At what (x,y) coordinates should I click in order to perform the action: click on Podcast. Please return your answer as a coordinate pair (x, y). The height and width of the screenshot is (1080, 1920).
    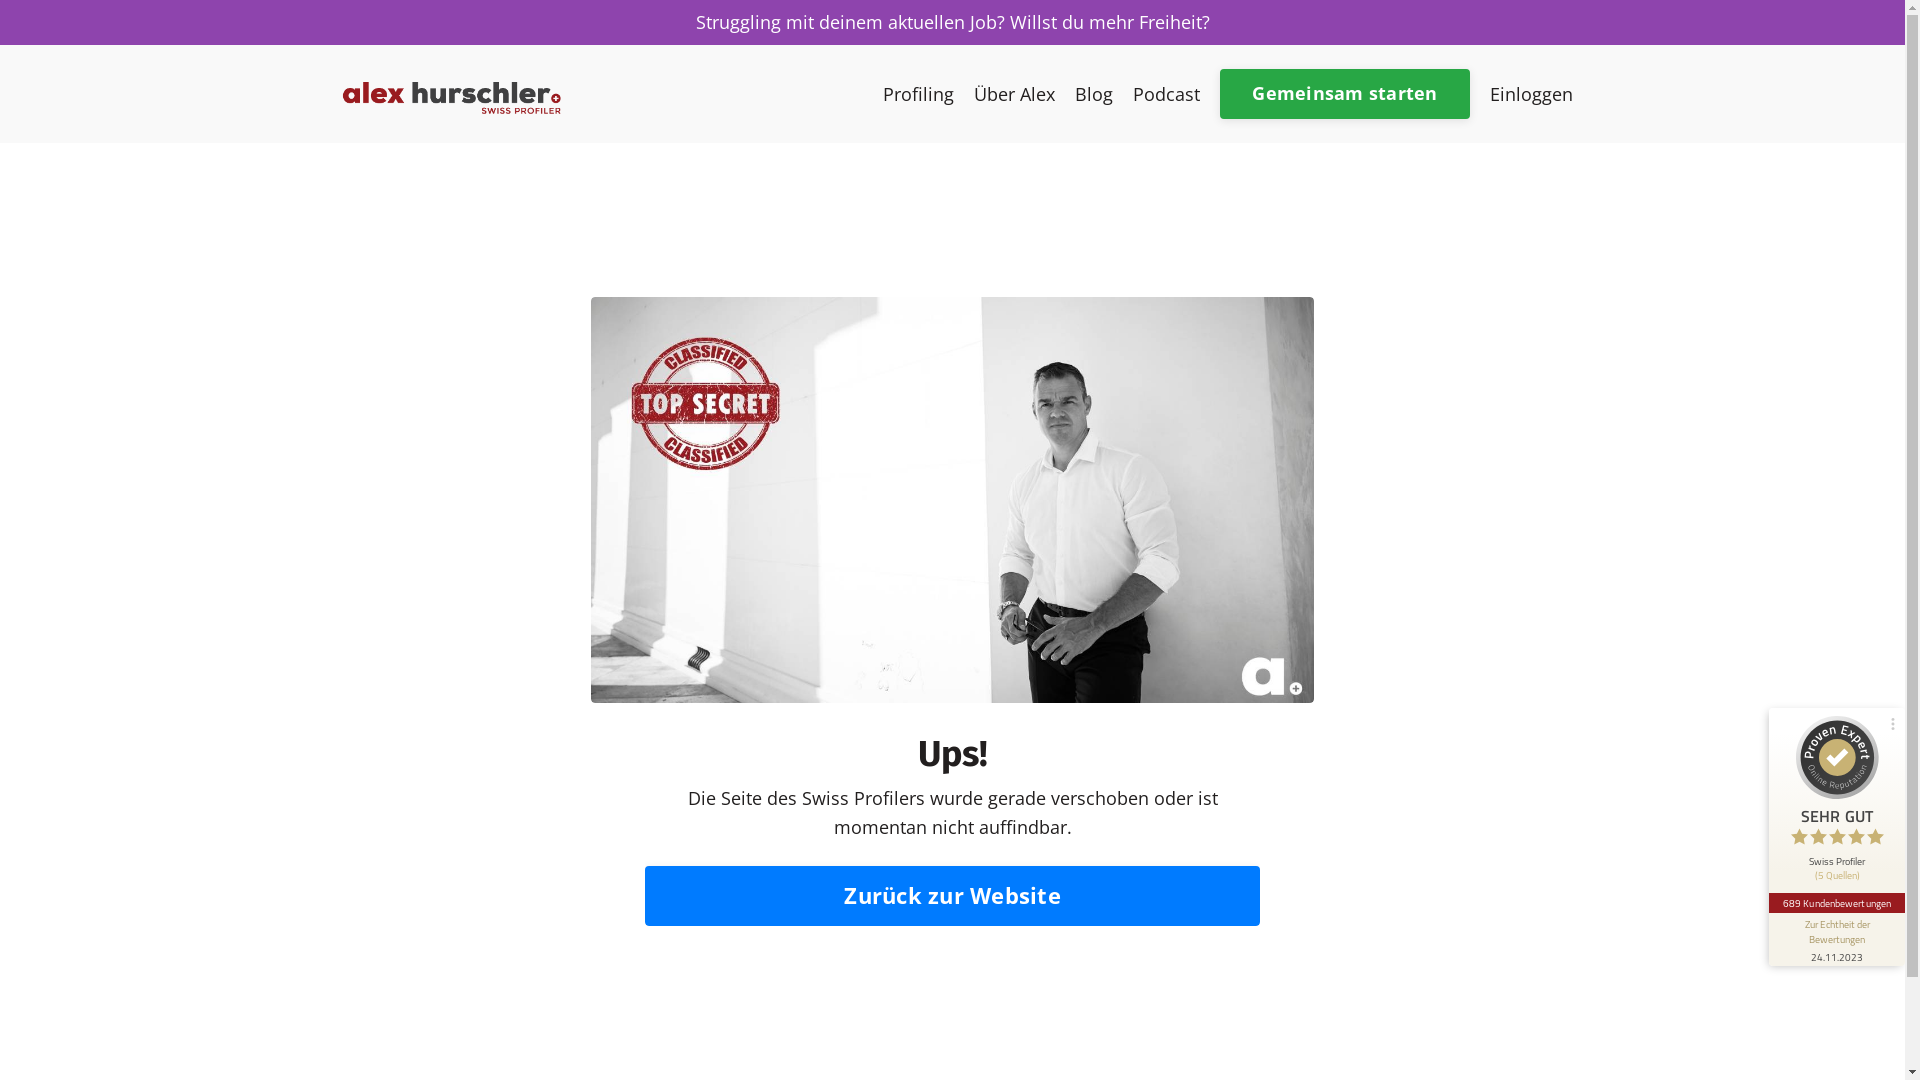
    Looking at the image, I should click on (1166, 94).